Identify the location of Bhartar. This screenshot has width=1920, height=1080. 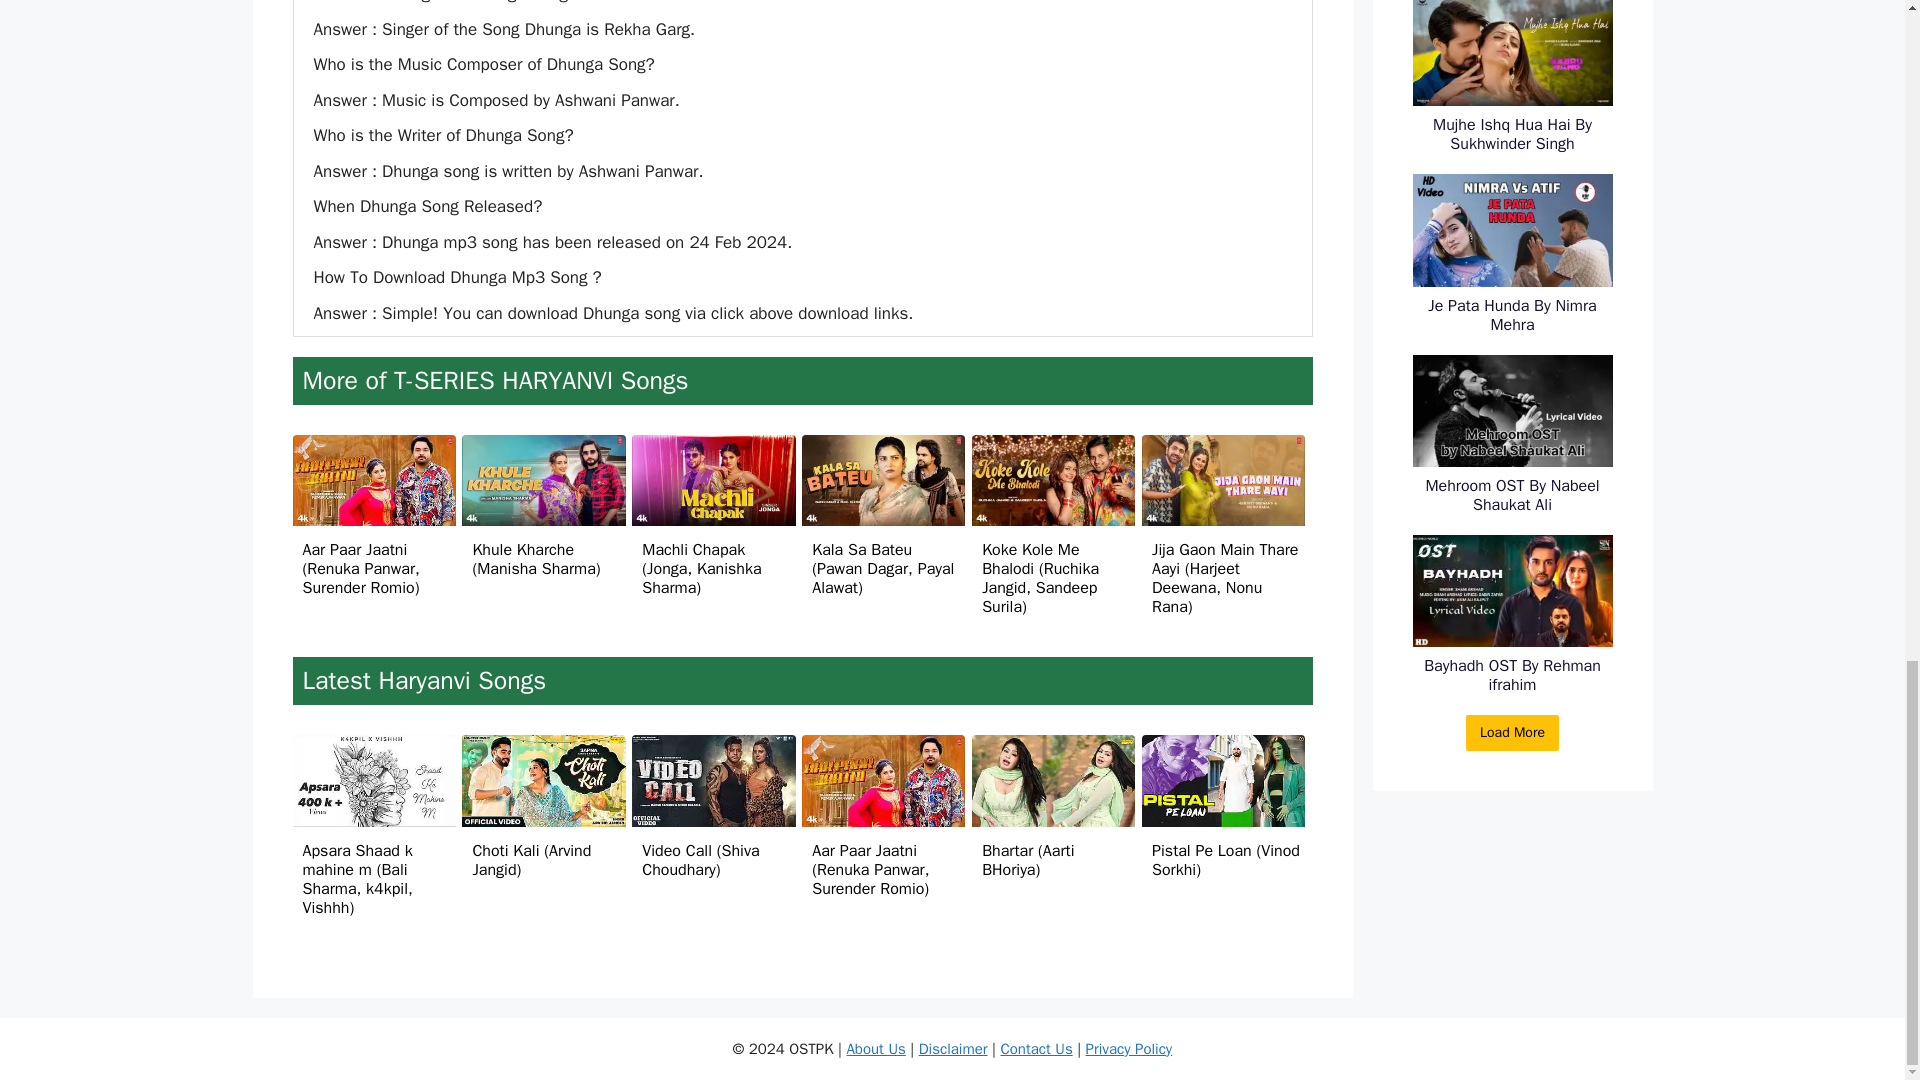
(1052, 781).